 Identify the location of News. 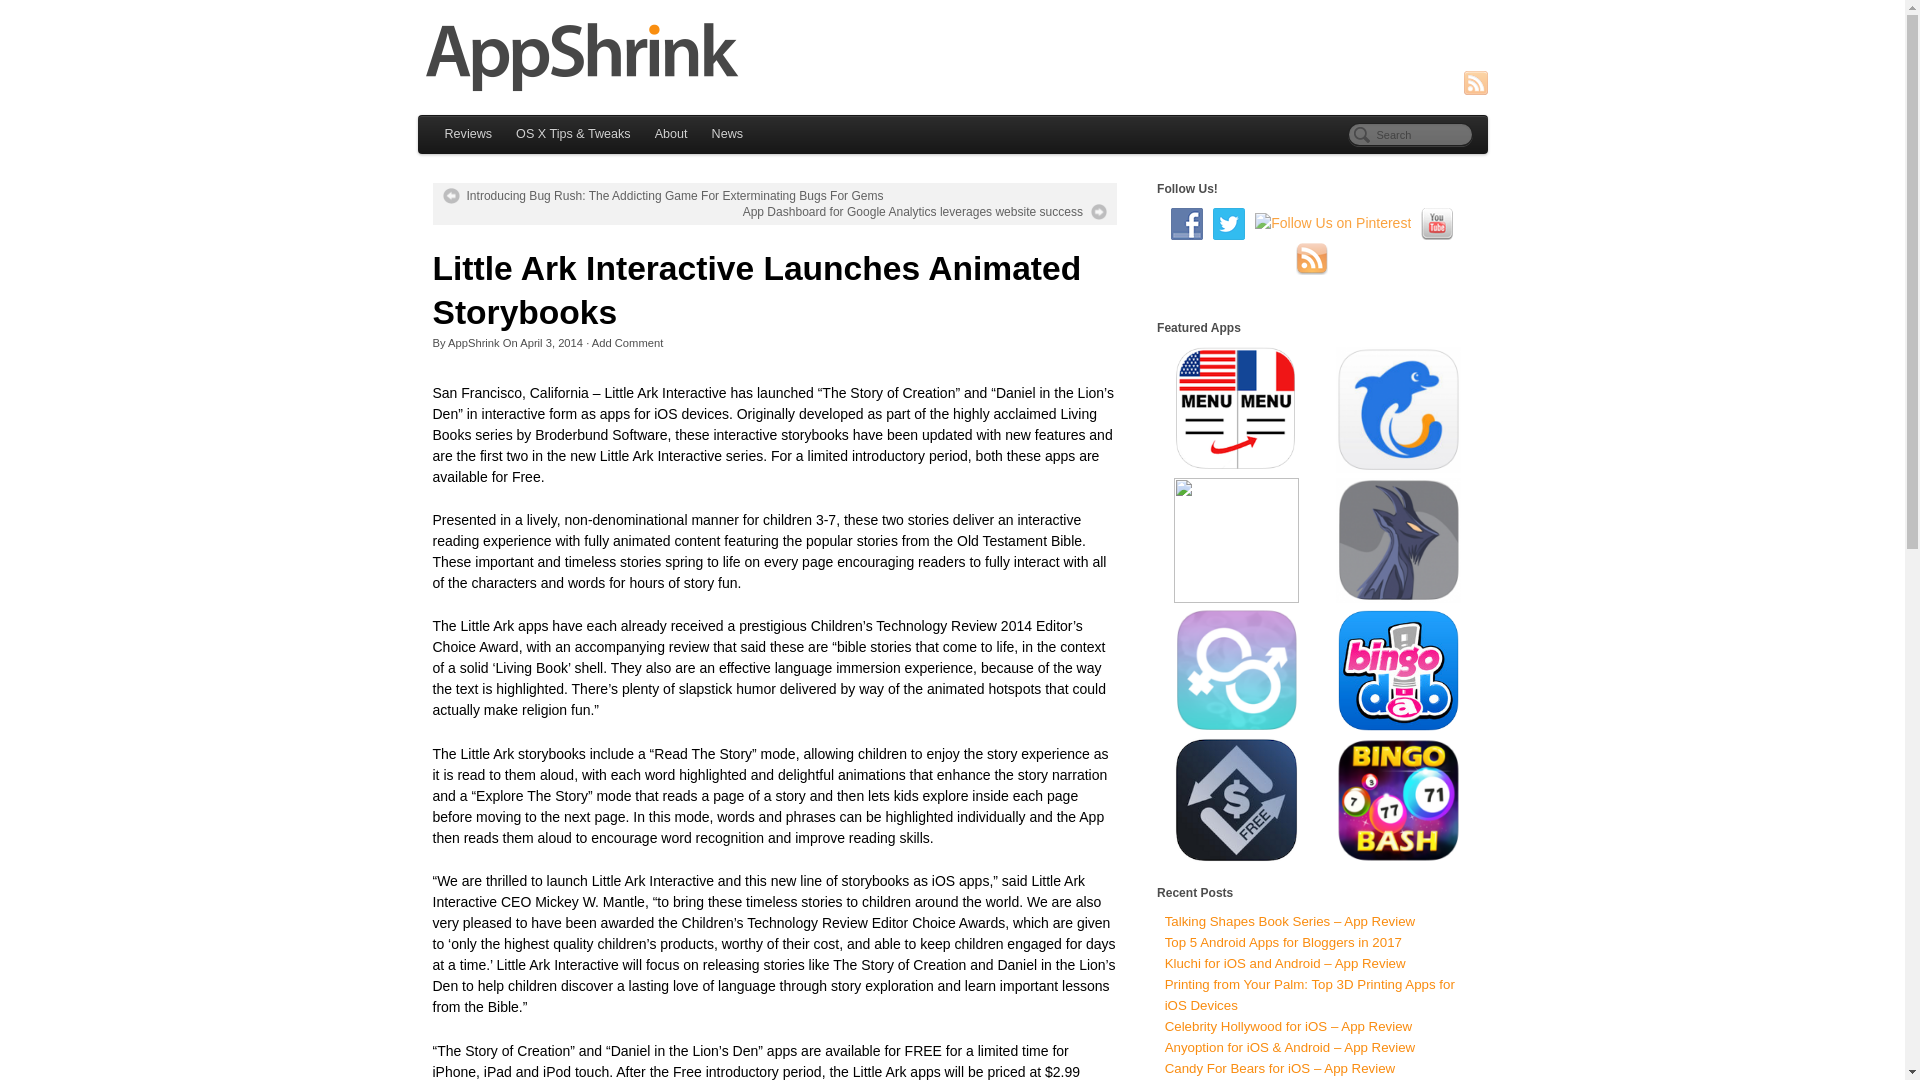
(728, 134).